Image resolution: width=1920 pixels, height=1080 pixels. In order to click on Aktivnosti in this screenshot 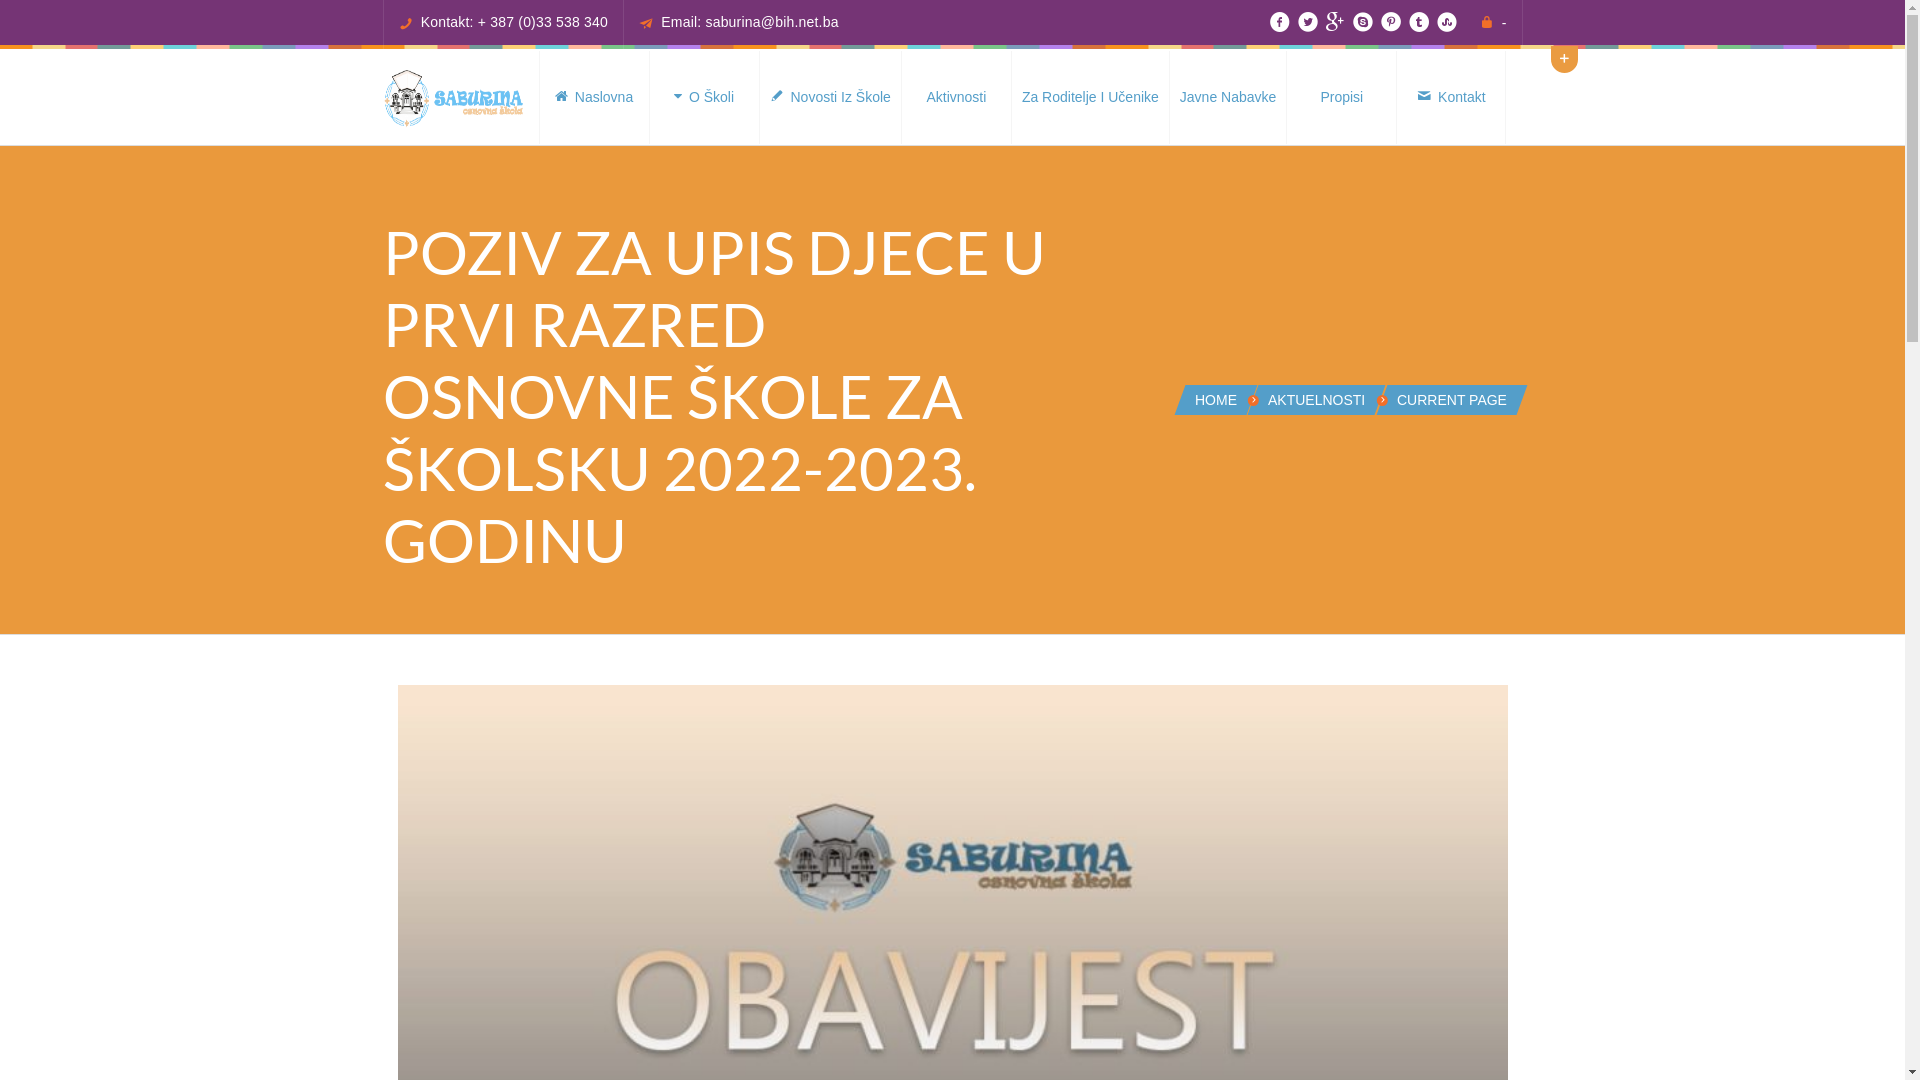, I will do `click(956, 98)`.